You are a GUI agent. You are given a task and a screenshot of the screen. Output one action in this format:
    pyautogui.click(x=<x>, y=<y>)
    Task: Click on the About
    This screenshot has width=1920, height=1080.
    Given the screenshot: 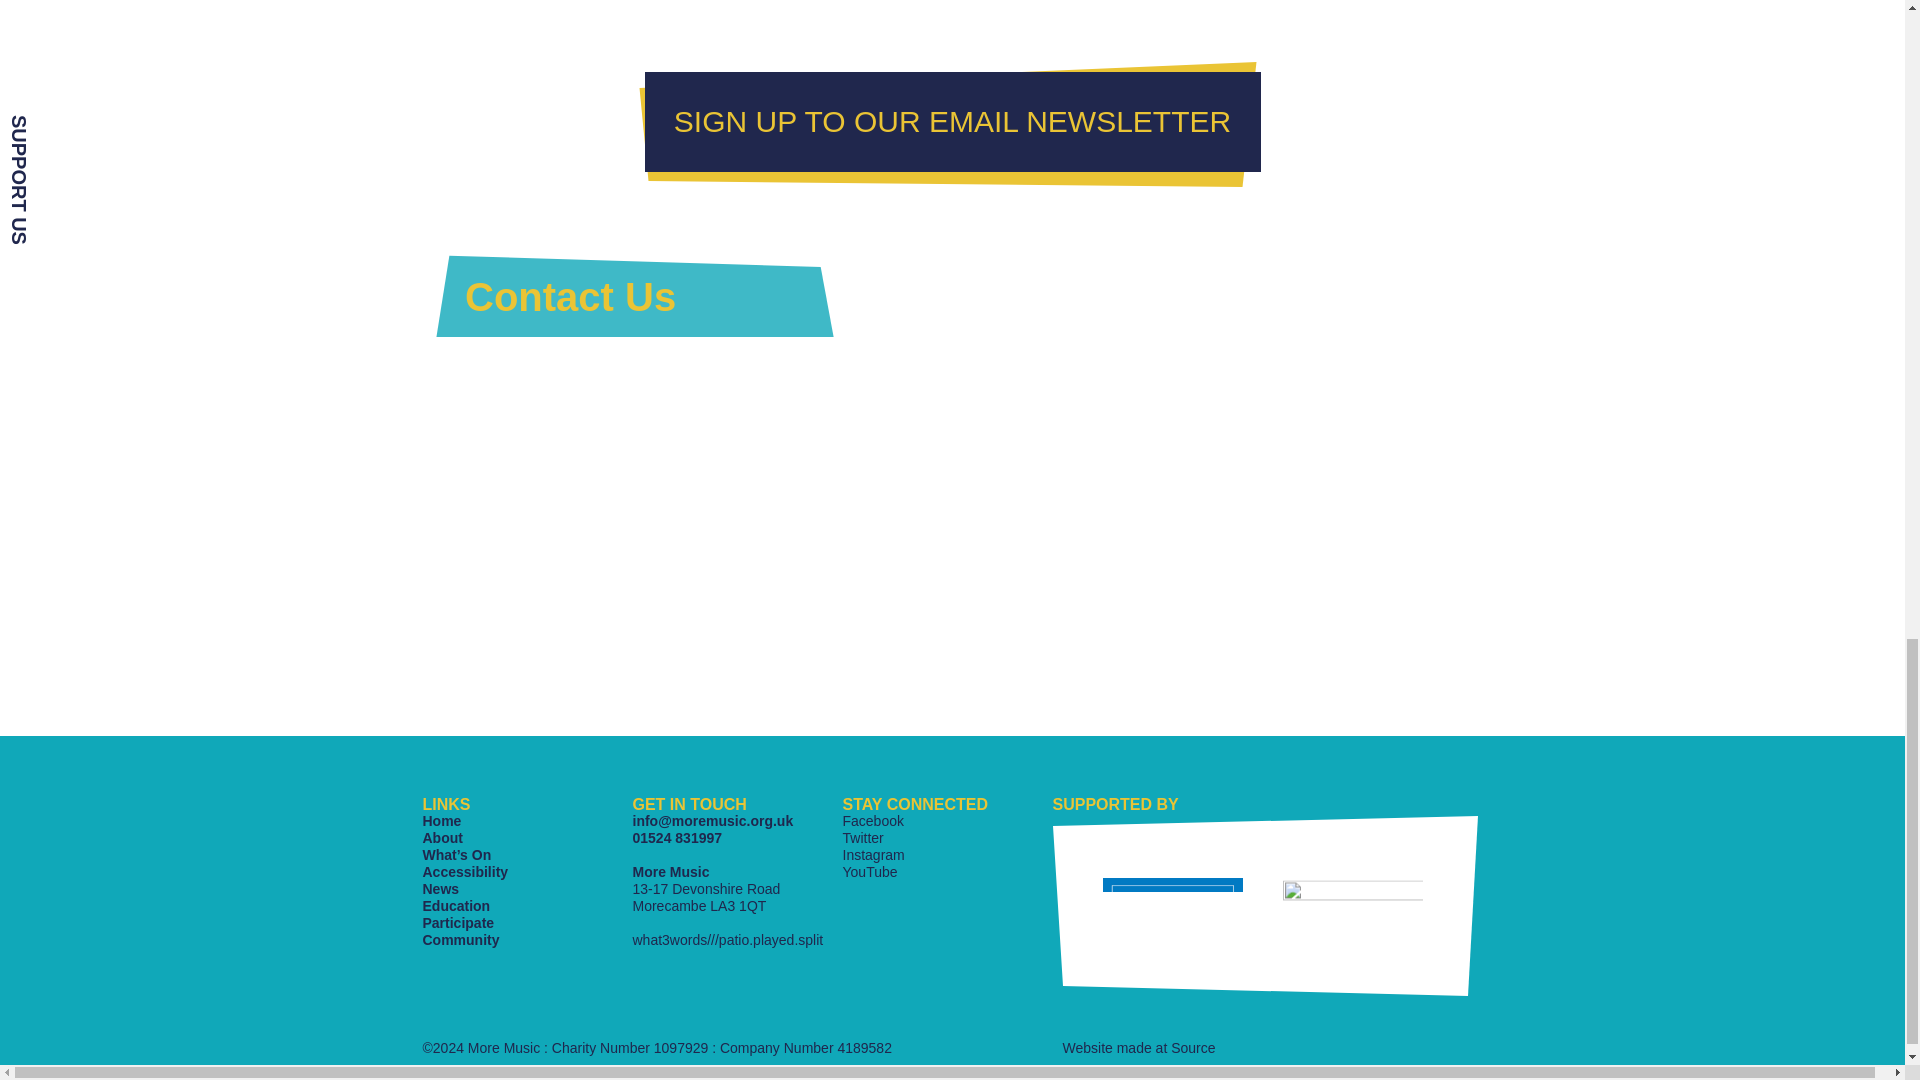 What is the action you would take?
    pyautogui.click(x=442, y=838)
    